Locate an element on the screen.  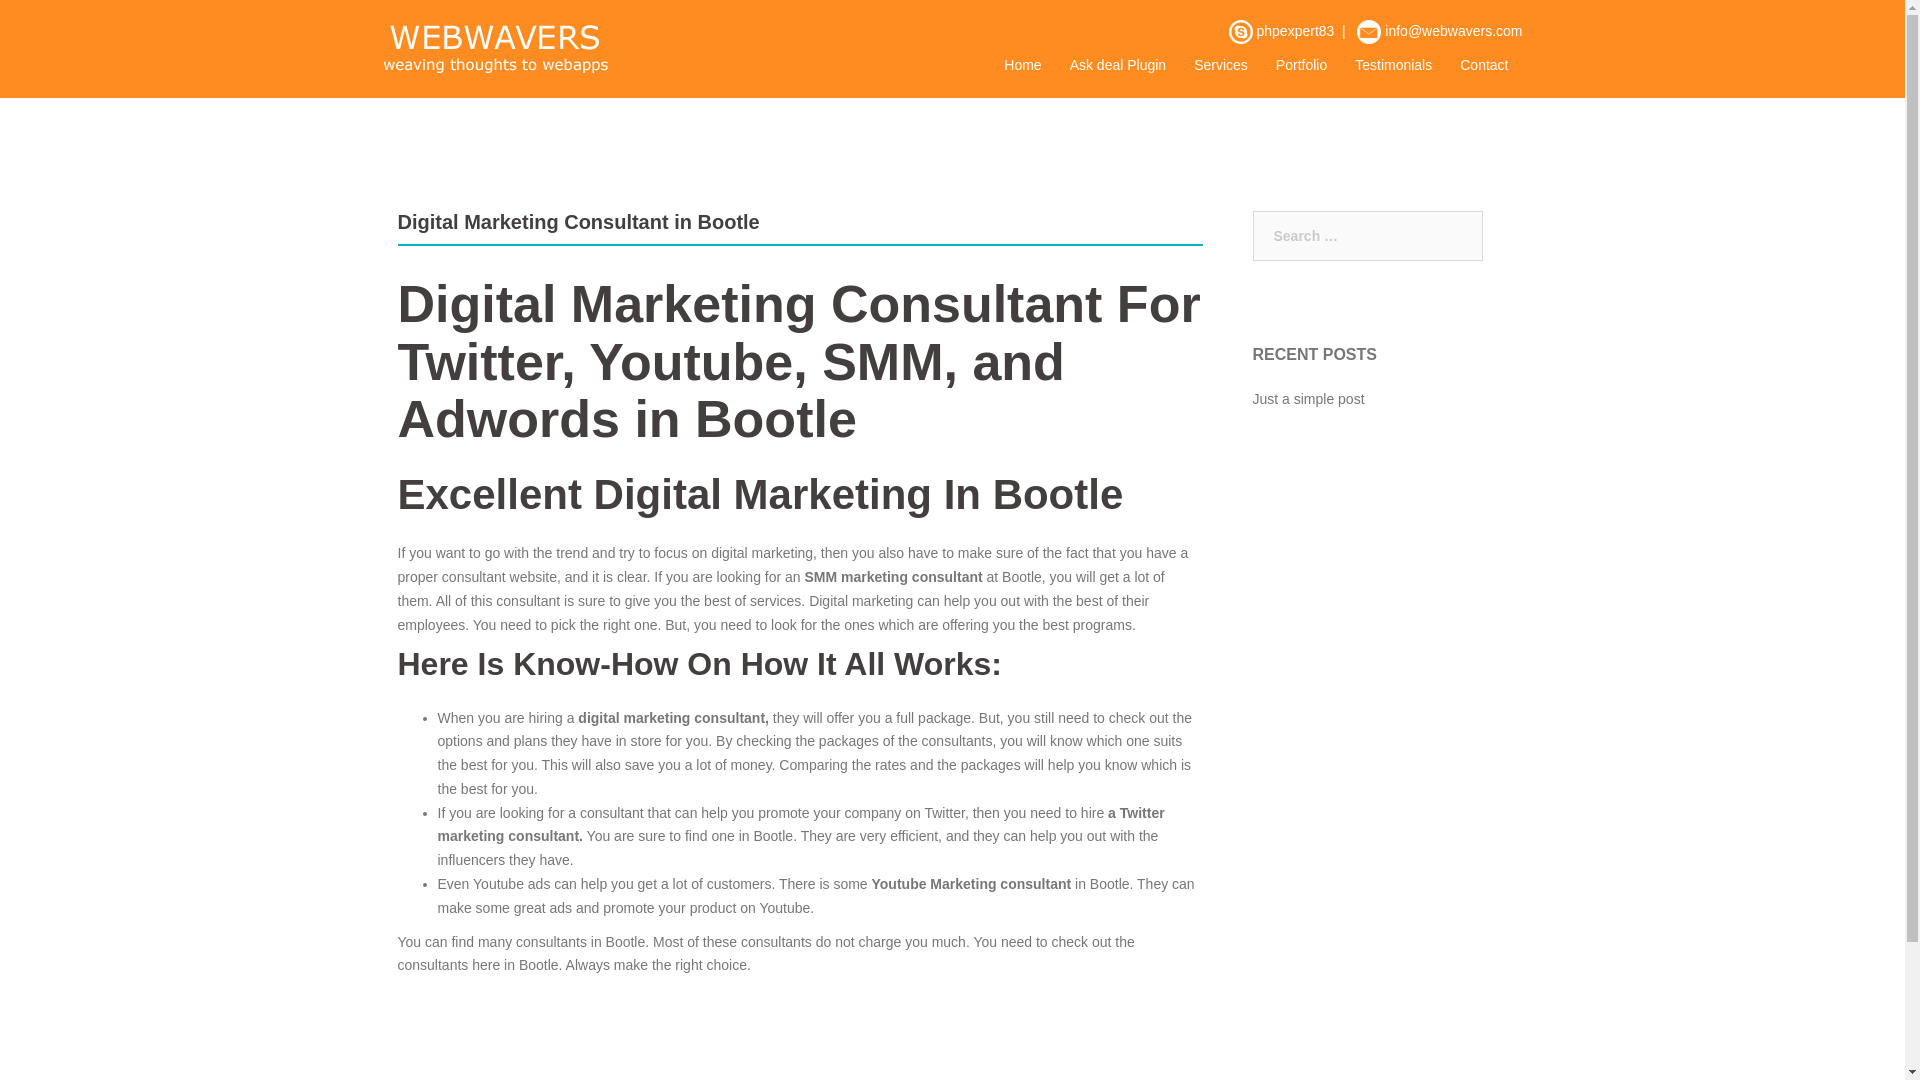
Ask deal Plugin is located at coordinates (1118, 66).